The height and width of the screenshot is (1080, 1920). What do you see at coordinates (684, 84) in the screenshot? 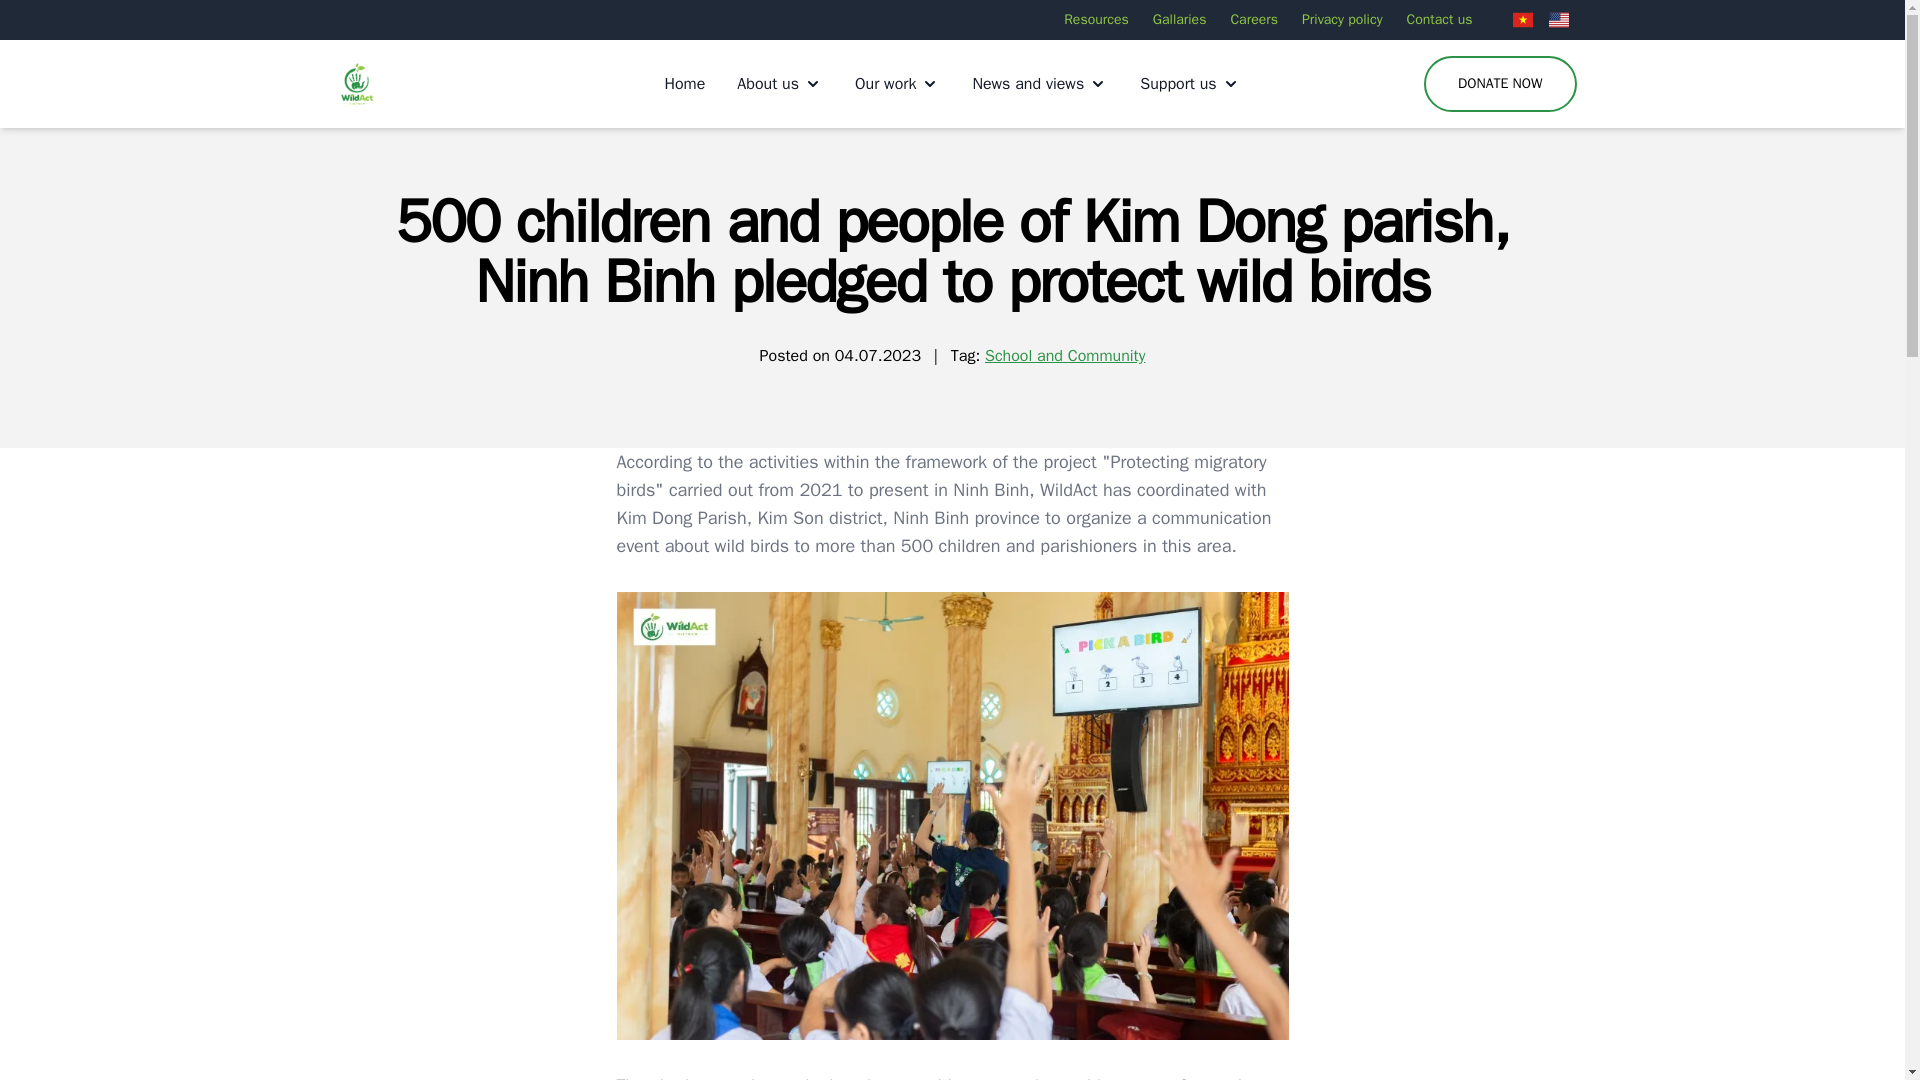
I see `Home` at bounding box center [684, 84].